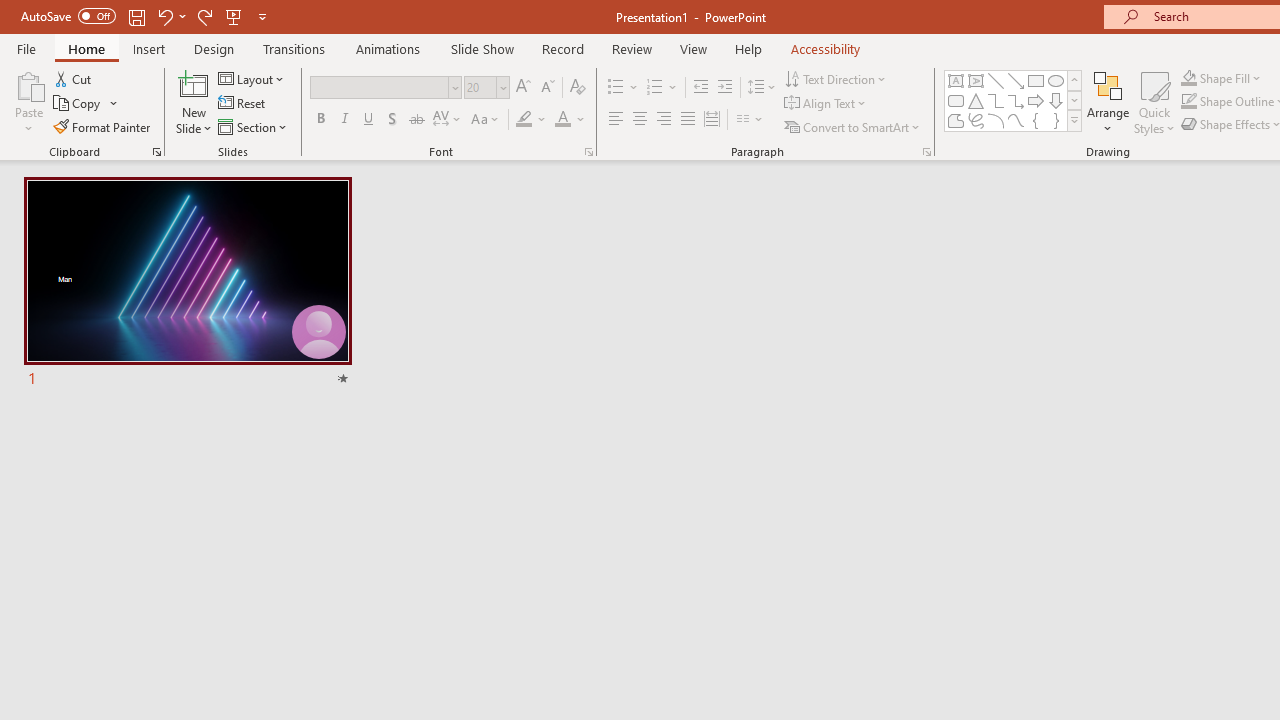  Describe the element at coordinates (1014, 100) in the screenshot. I see `AutomationID: ShapesInsertGallery` at that location.